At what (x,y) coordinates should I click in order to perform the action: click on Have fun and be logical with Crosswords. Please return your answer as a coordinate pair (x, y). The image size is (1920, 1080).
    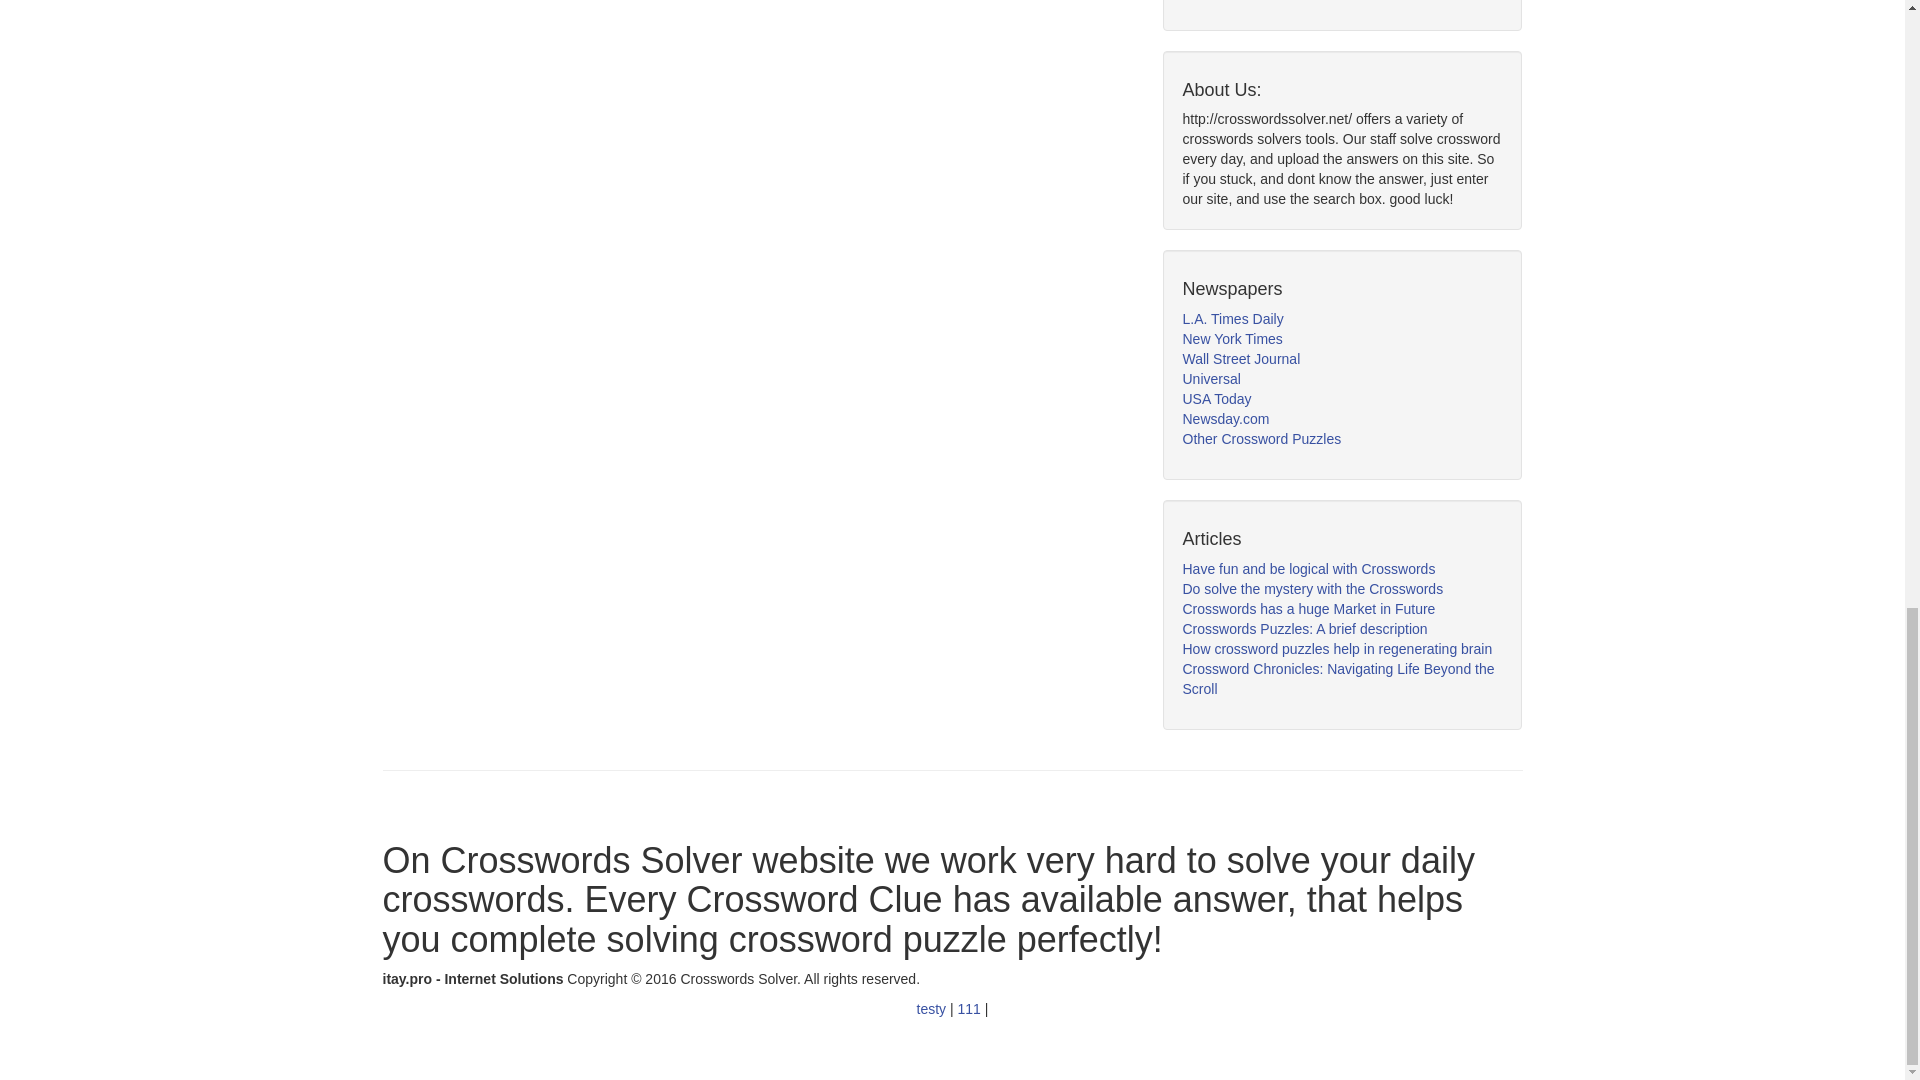
    Looking at the image, I should click on (1308, 568).